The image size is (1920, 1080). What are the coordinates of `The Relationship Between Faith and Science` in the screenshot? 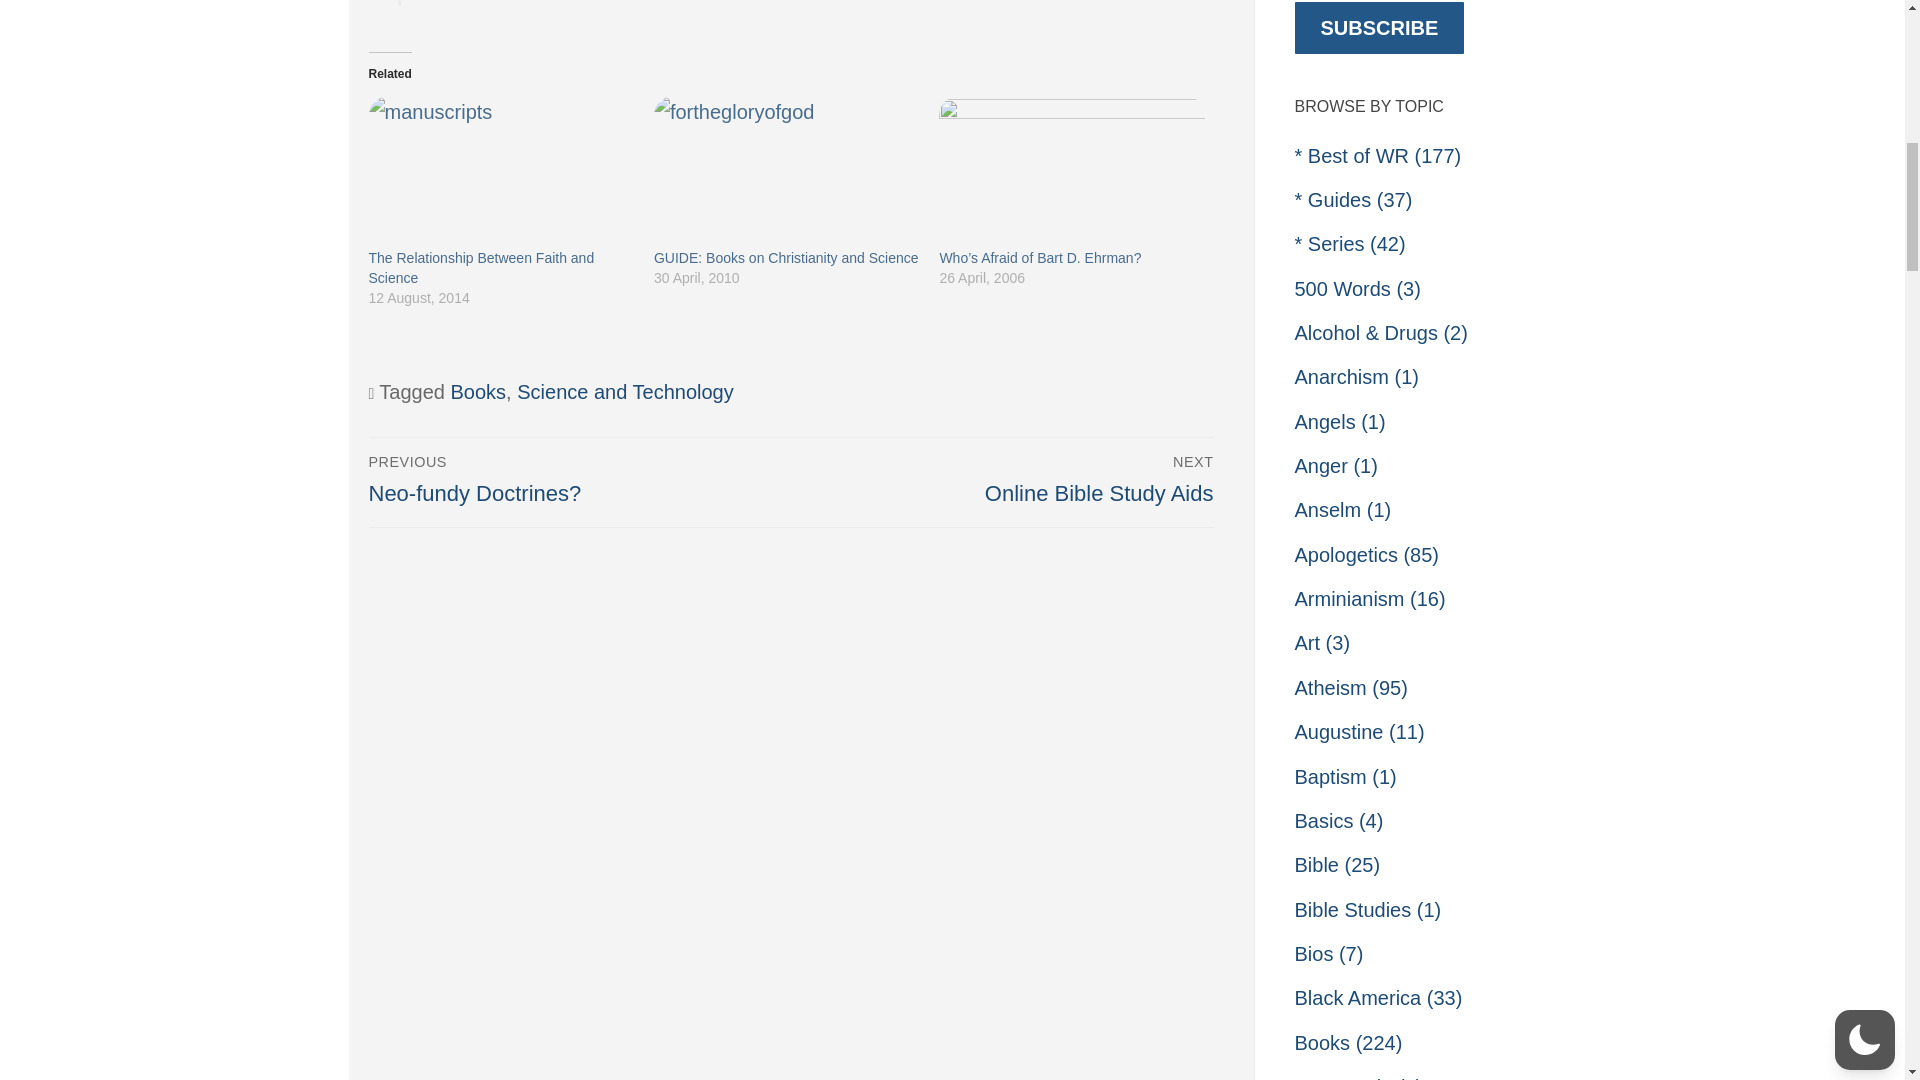 It's located at (574, 479).